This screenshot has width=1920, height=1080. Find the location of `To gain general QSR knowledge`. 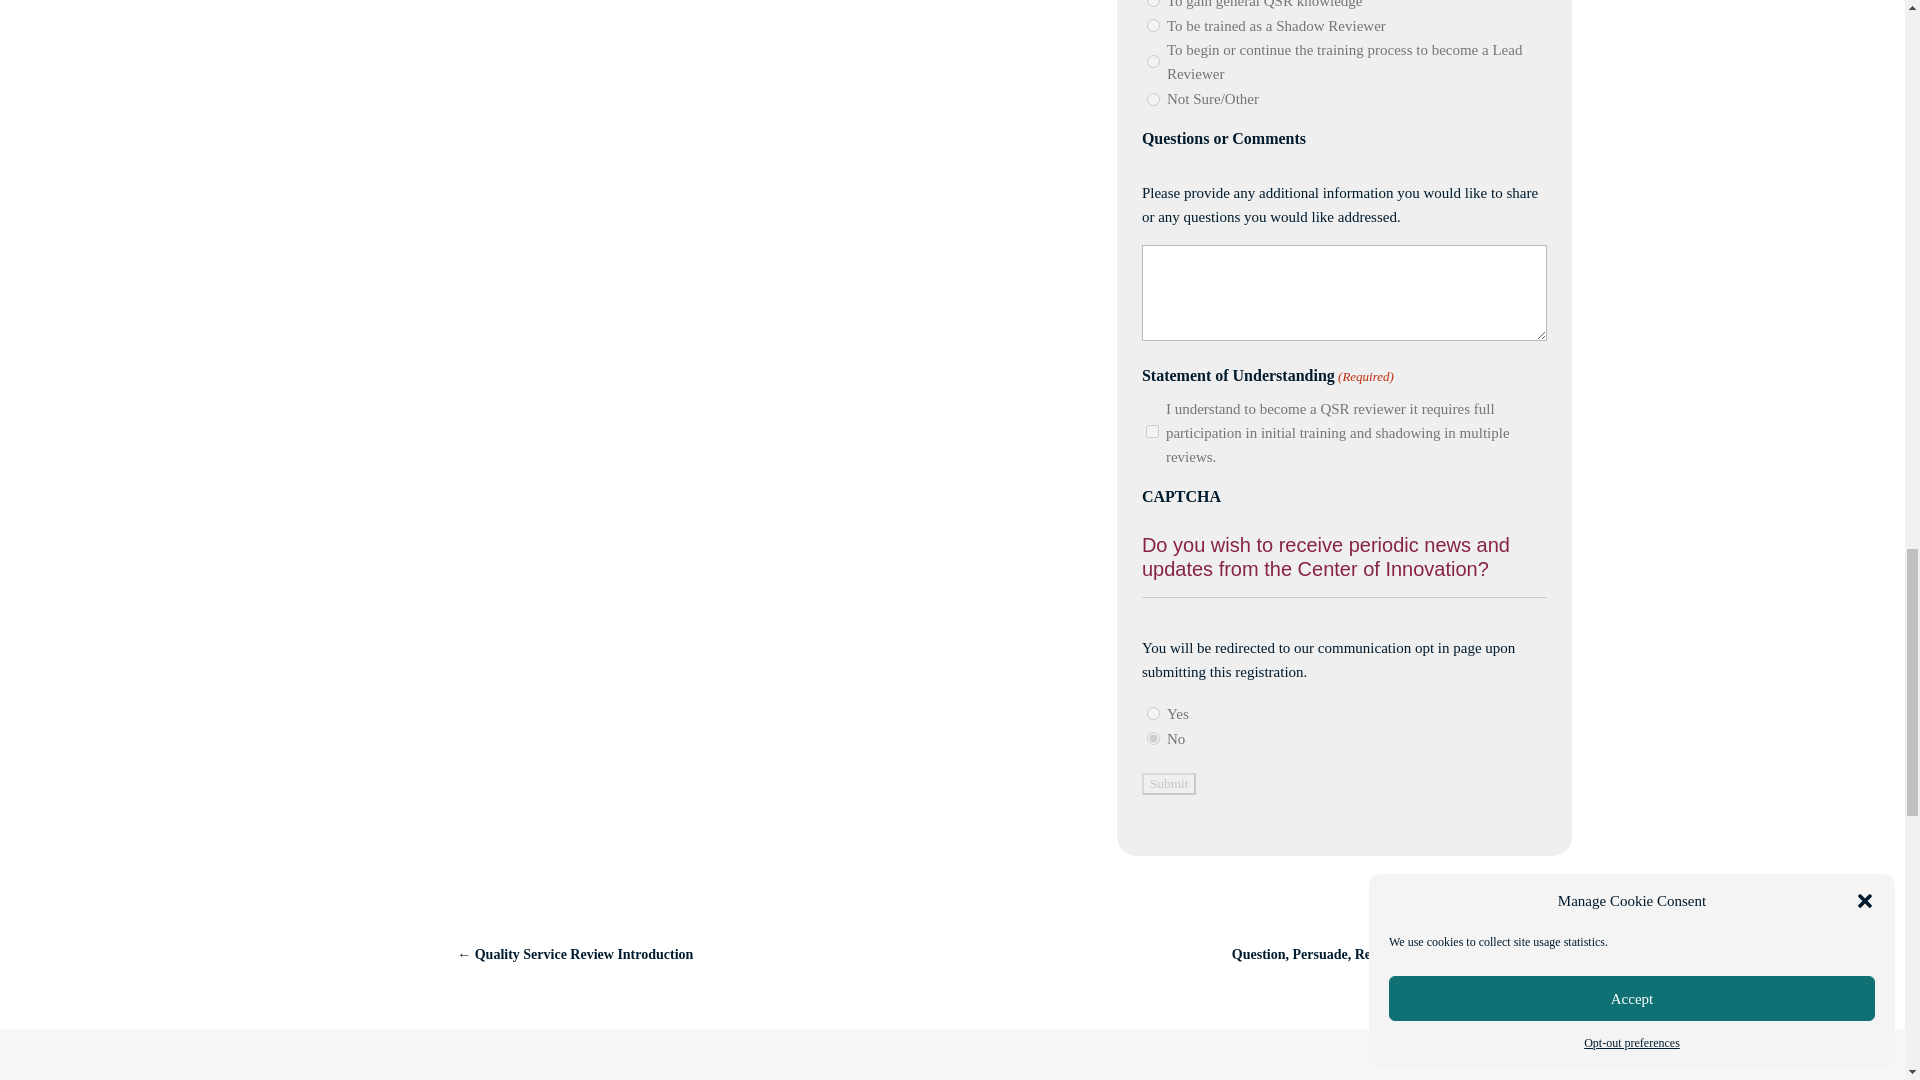

To gain general QSR knowledge is located at coordinates (1152, 3).